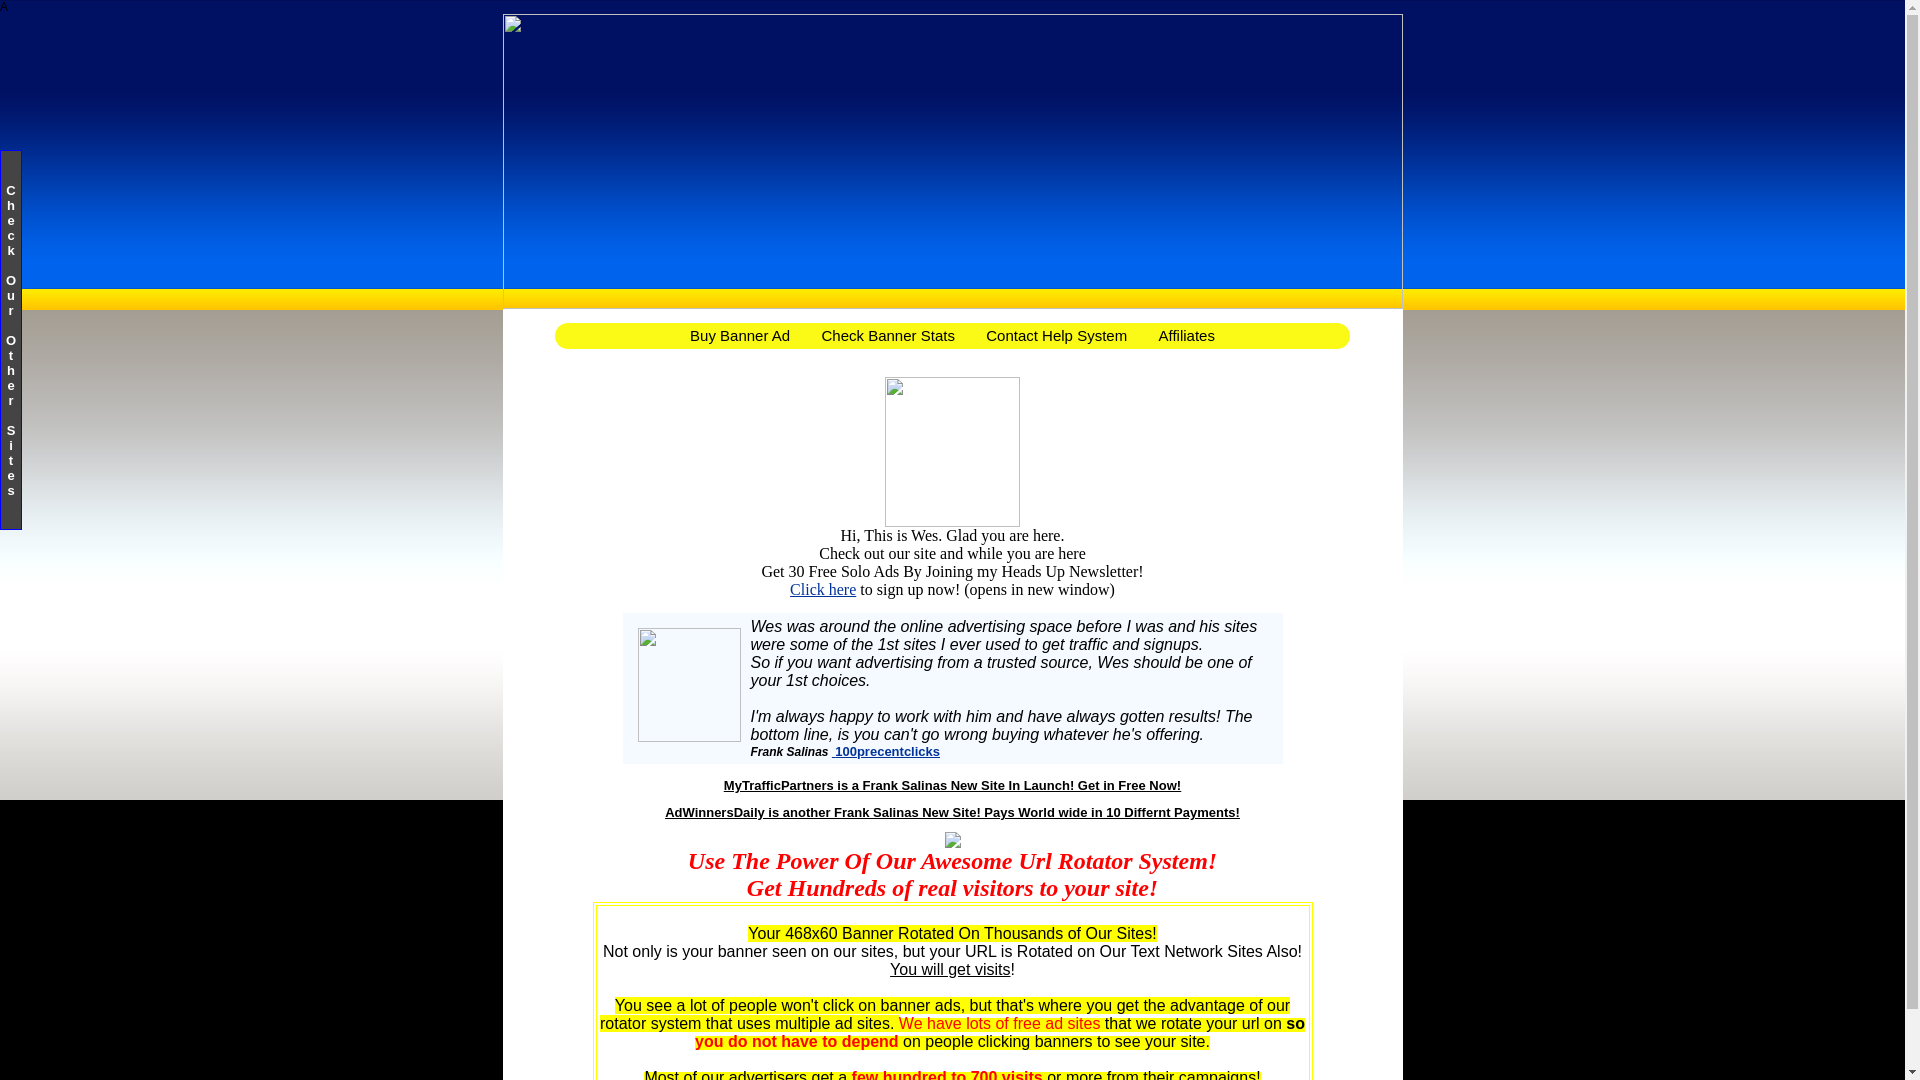  I want to click on Contact Help System, so click(1056, 335).